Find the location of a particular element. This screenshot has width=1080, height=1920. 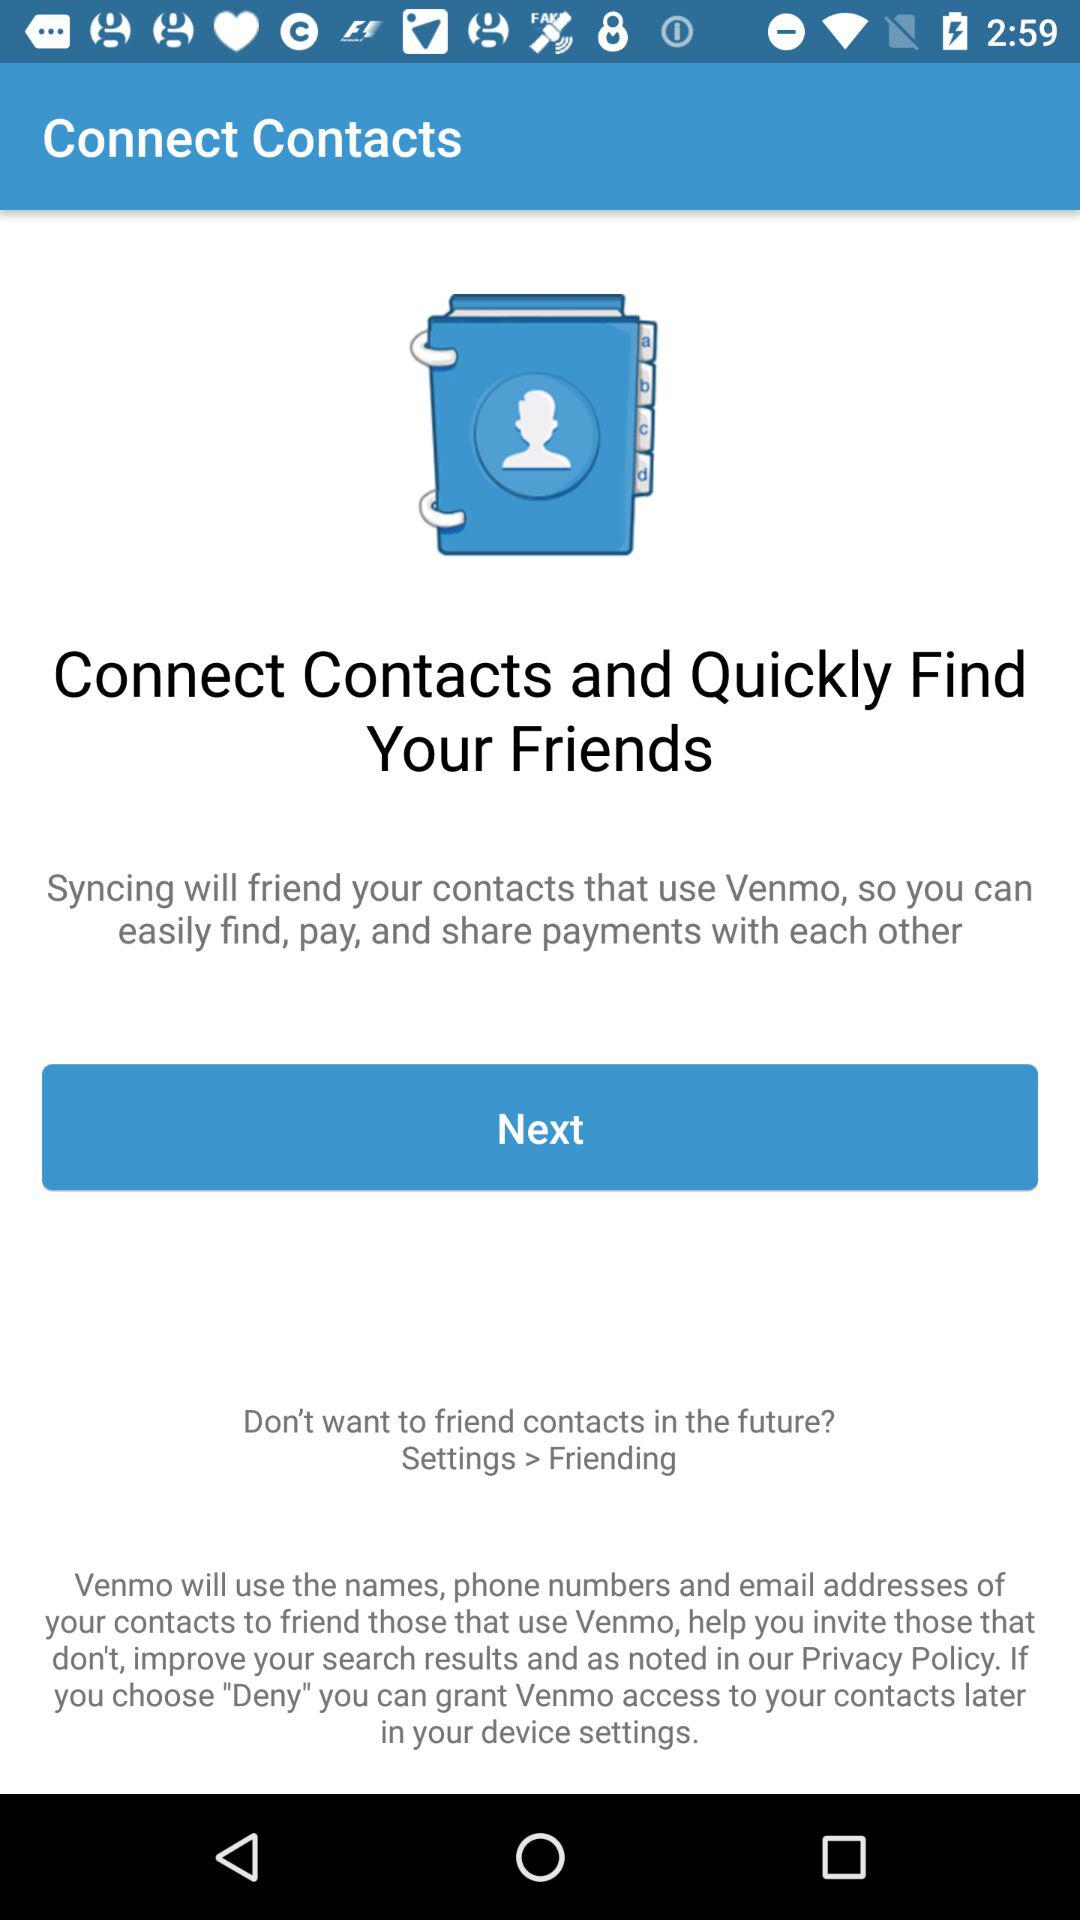

choose next is located at coordinates (540, 1127).